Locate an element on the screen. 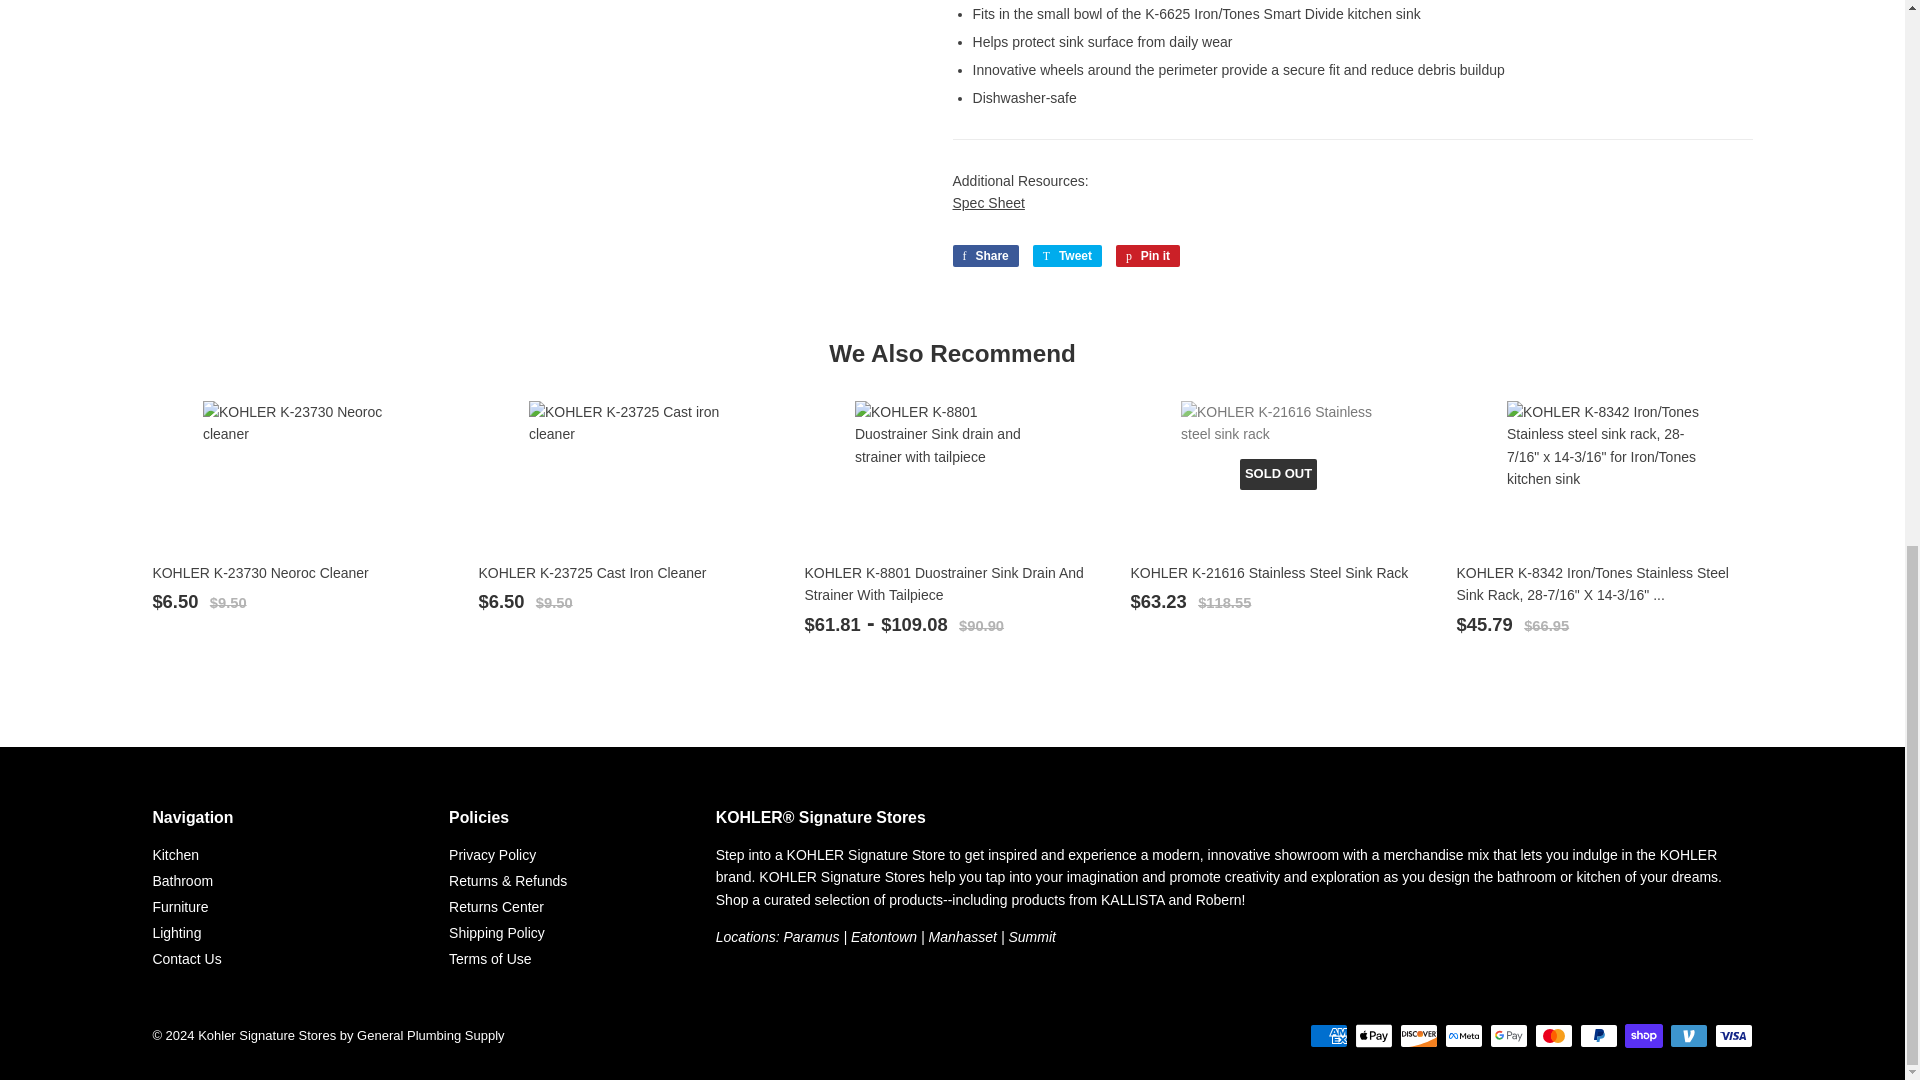 The height and width of the screenshot is (1080, 1920). Mastercard is located at coordinates (1553, 1035).